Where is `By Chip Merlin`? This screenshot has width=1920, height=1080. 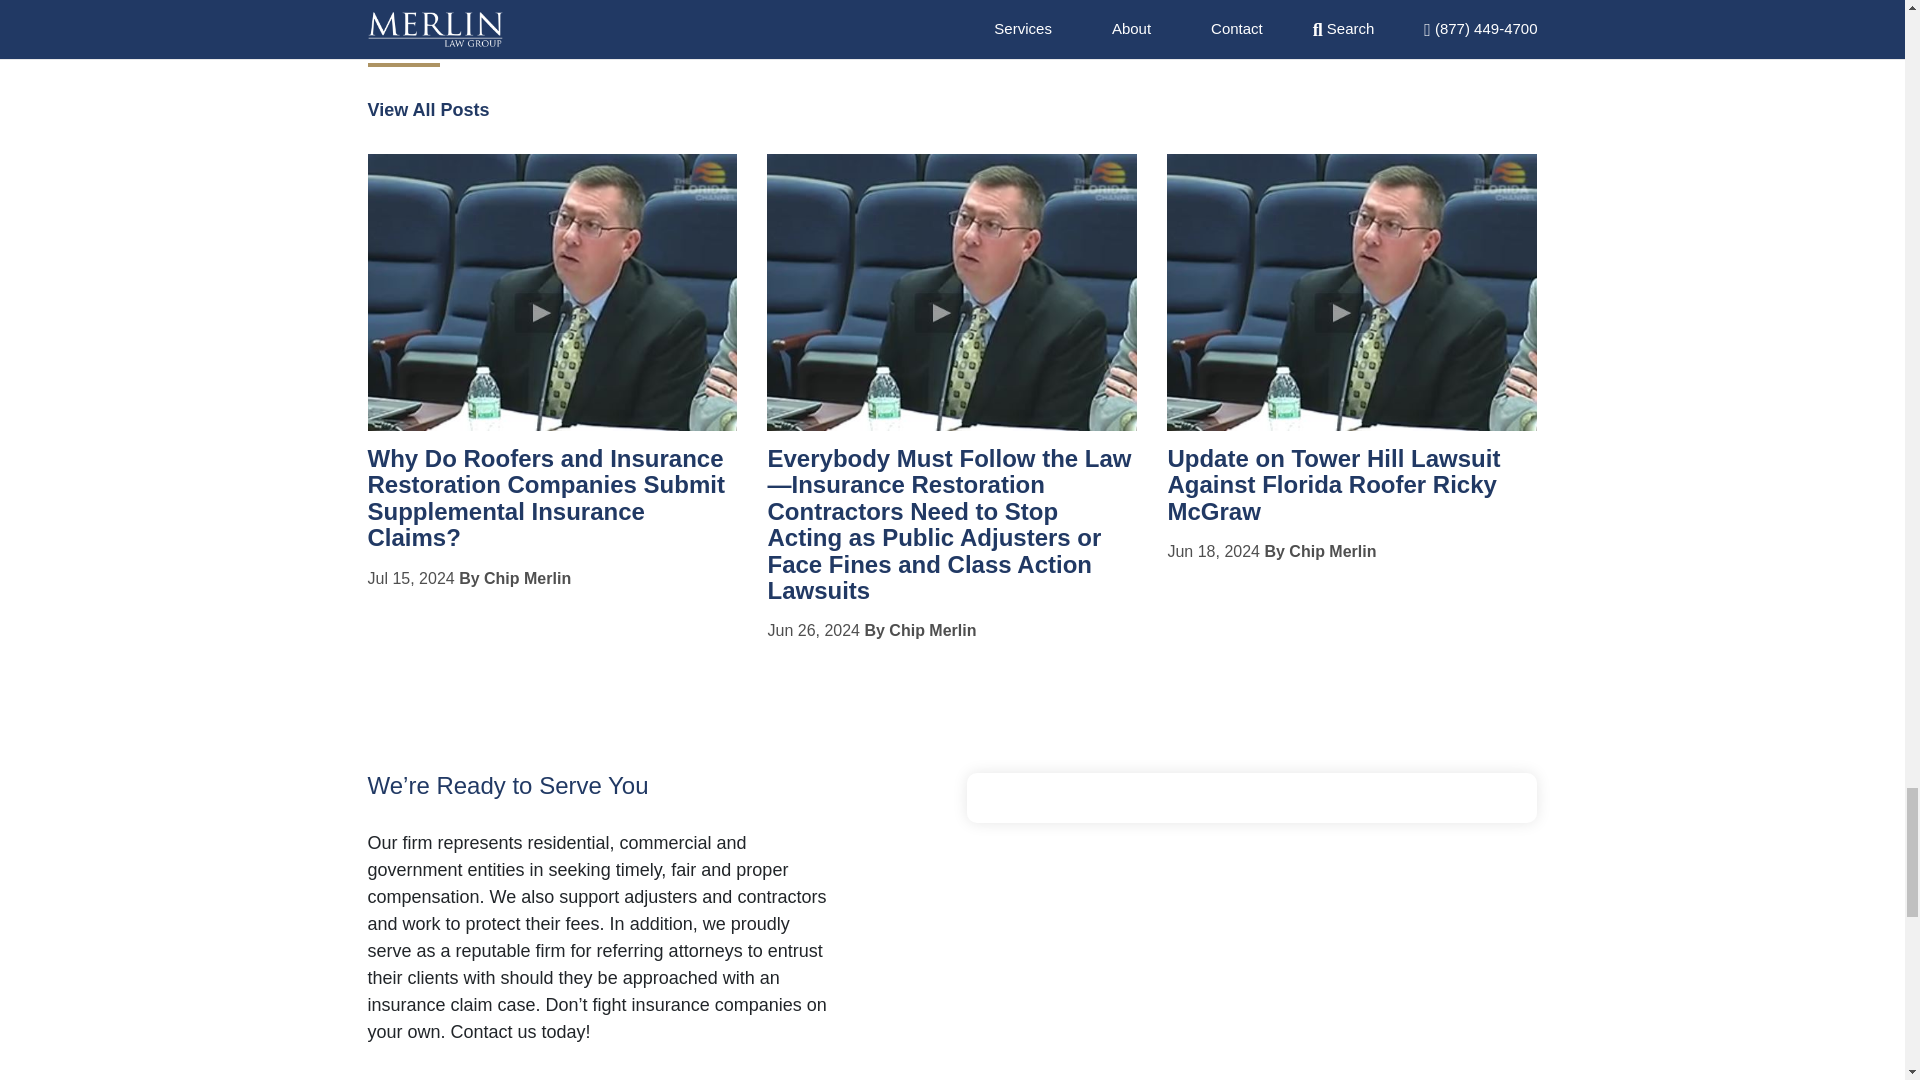 By Chip Merlin is located at coordinates (920, 630).